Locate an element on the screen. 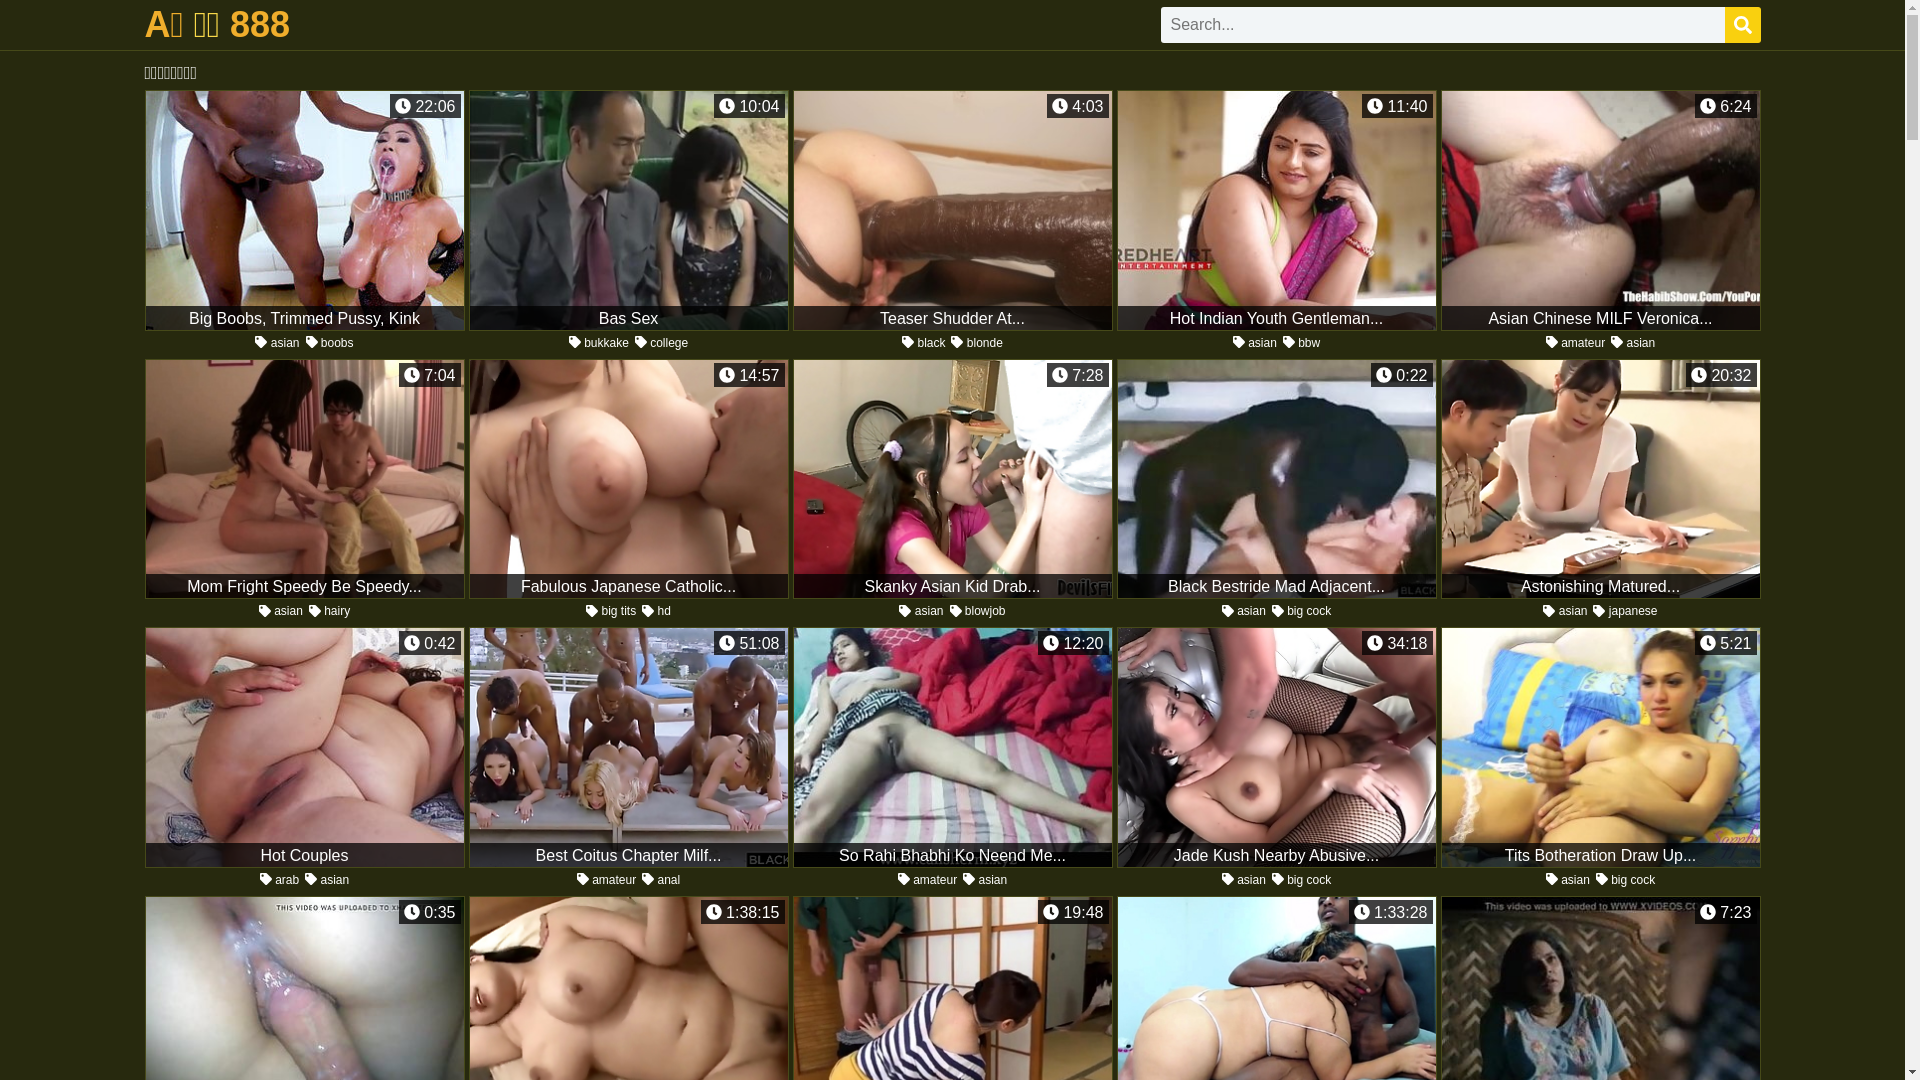 The width and height of the screenshot is (1920, 1080). 20:32
Astonishing Matured... is located at coordinates (1600, 478).